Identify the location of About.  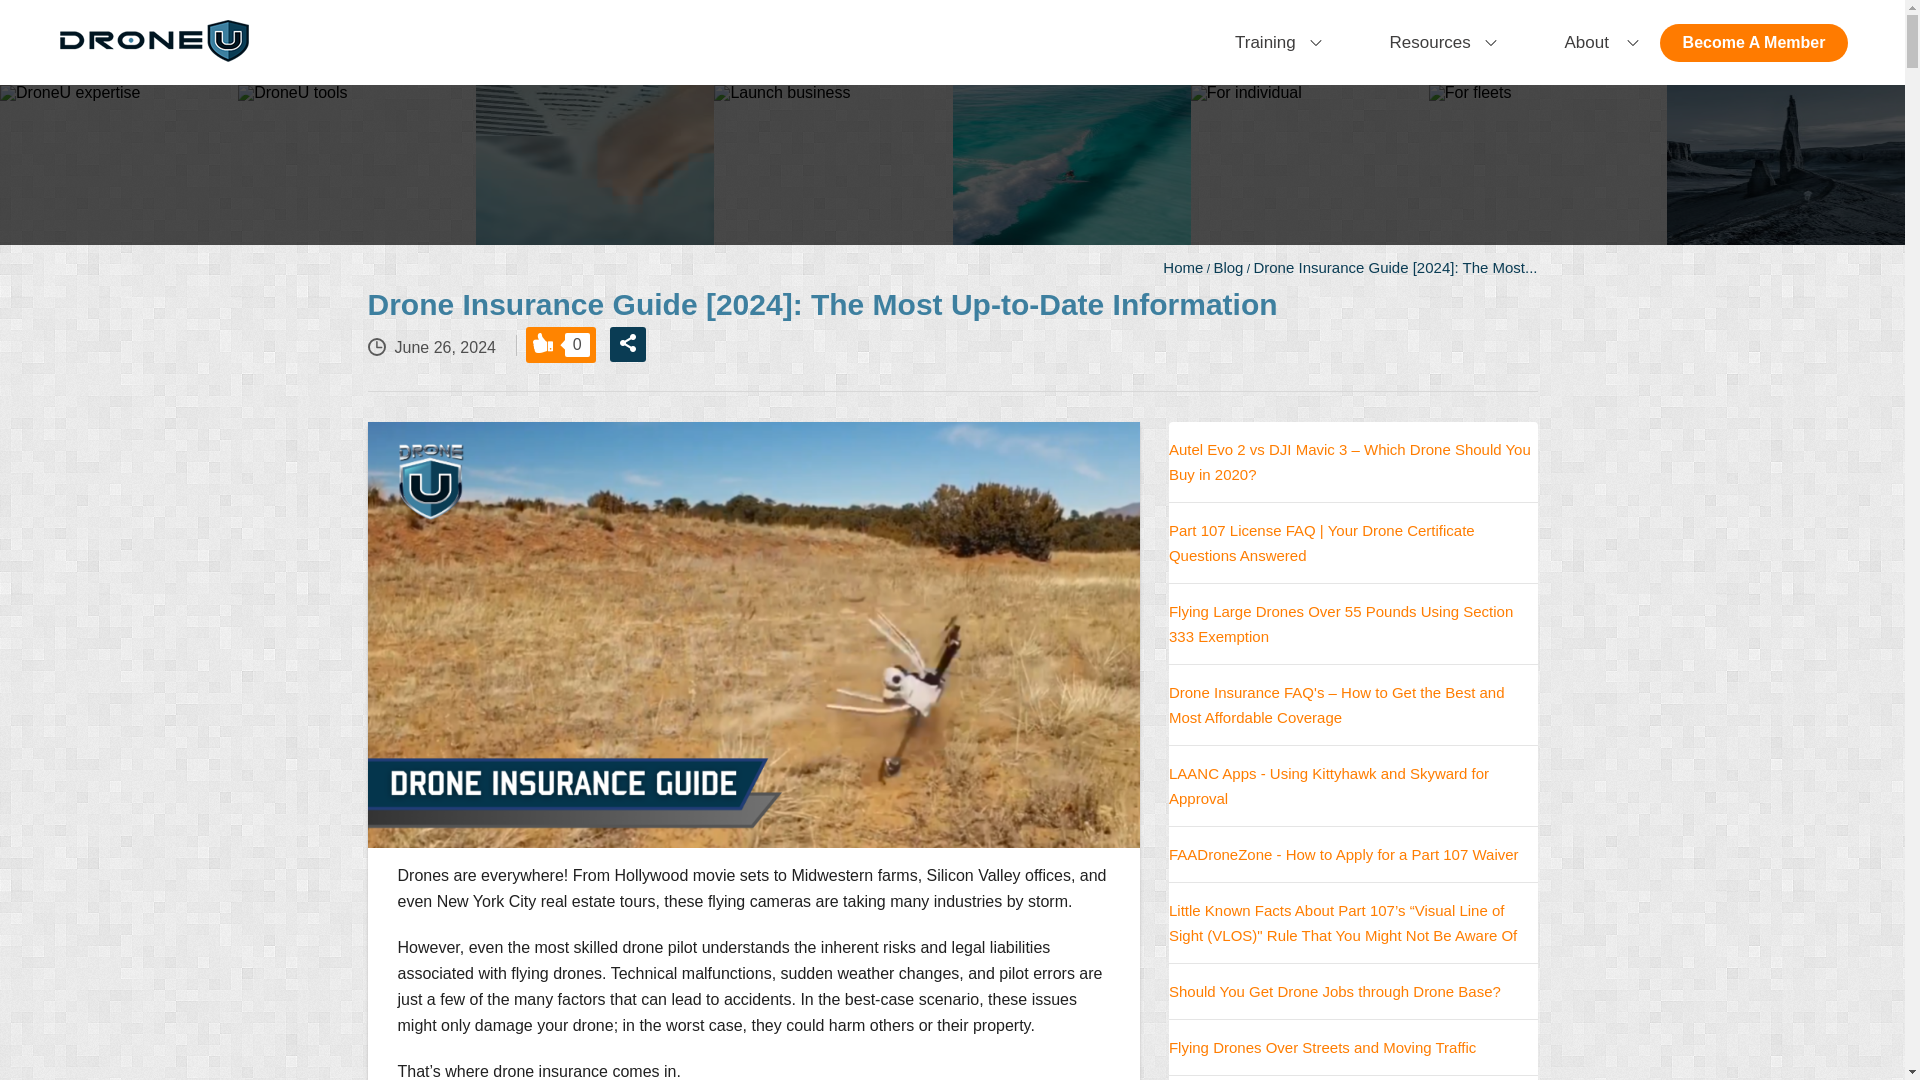
(1591, 42).